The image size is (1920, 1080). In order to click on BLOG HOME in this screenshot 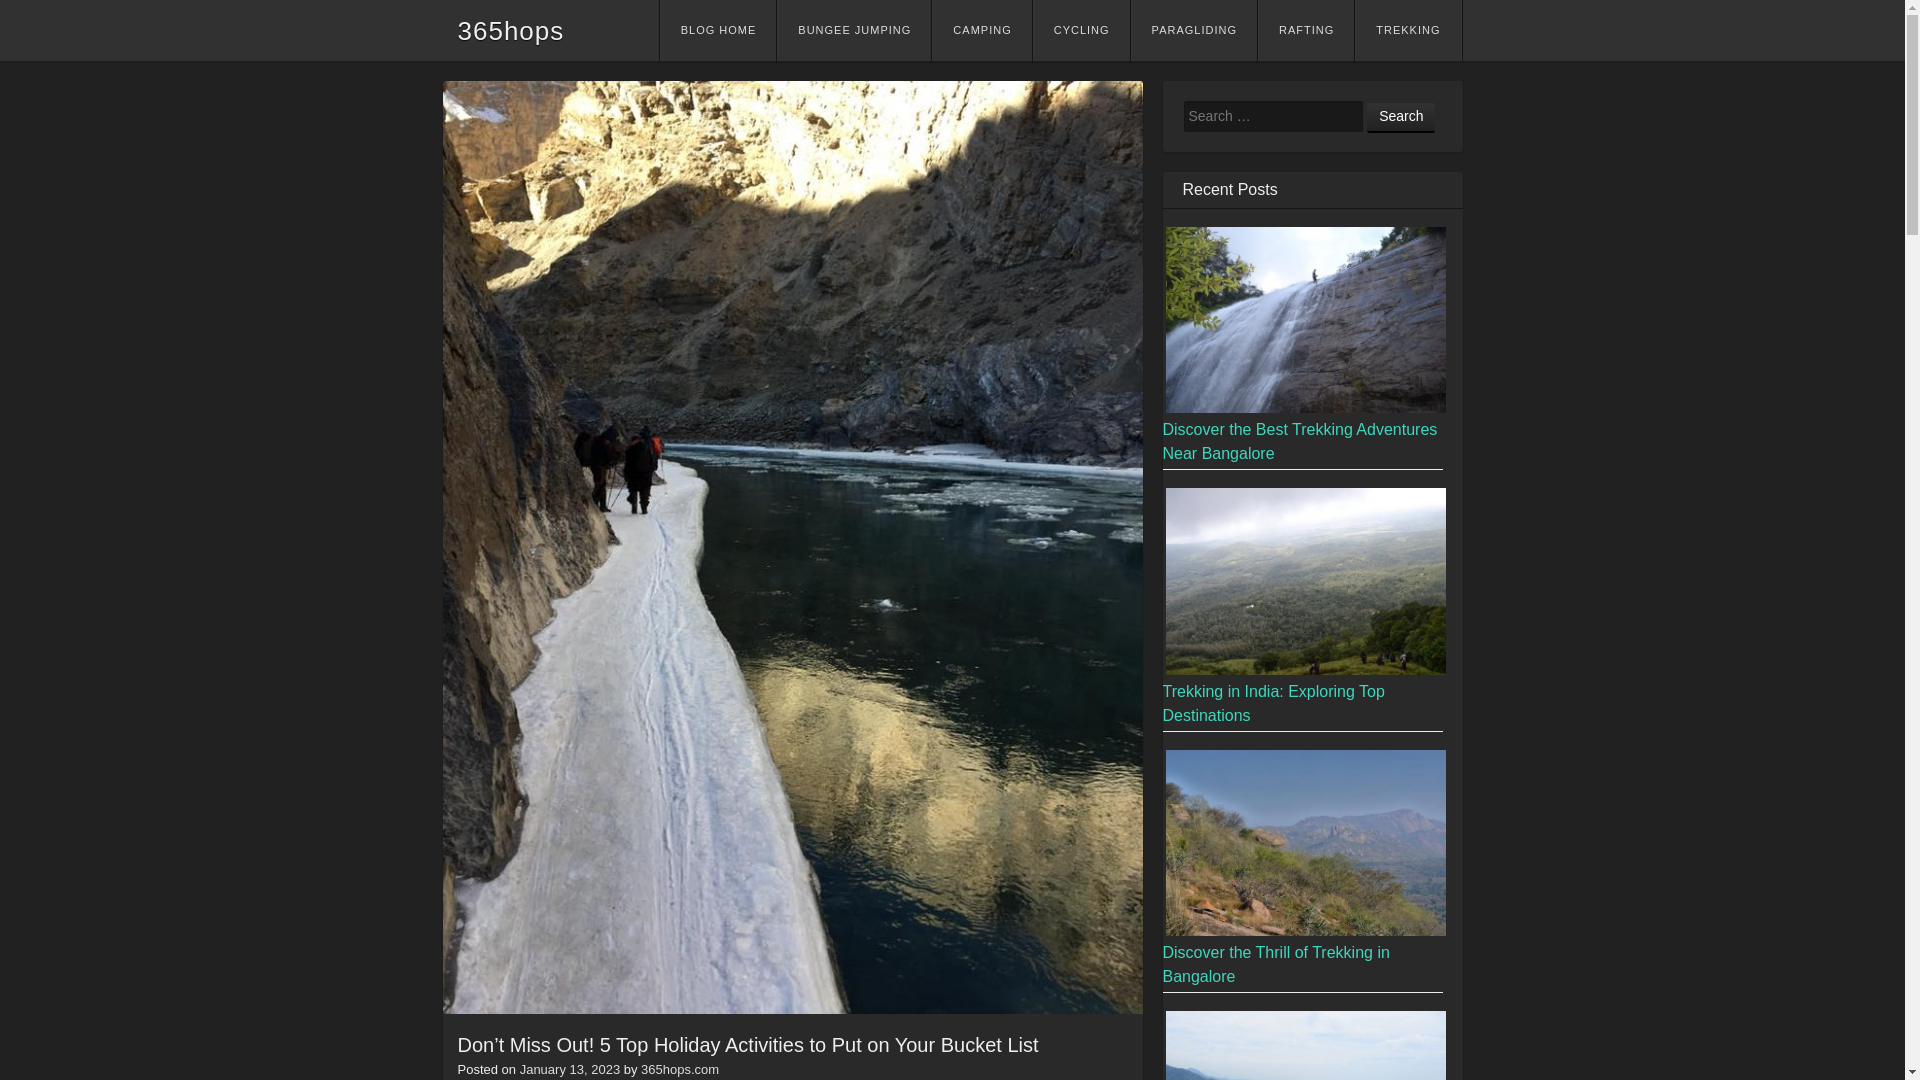, I will do `click(718, 30)`.